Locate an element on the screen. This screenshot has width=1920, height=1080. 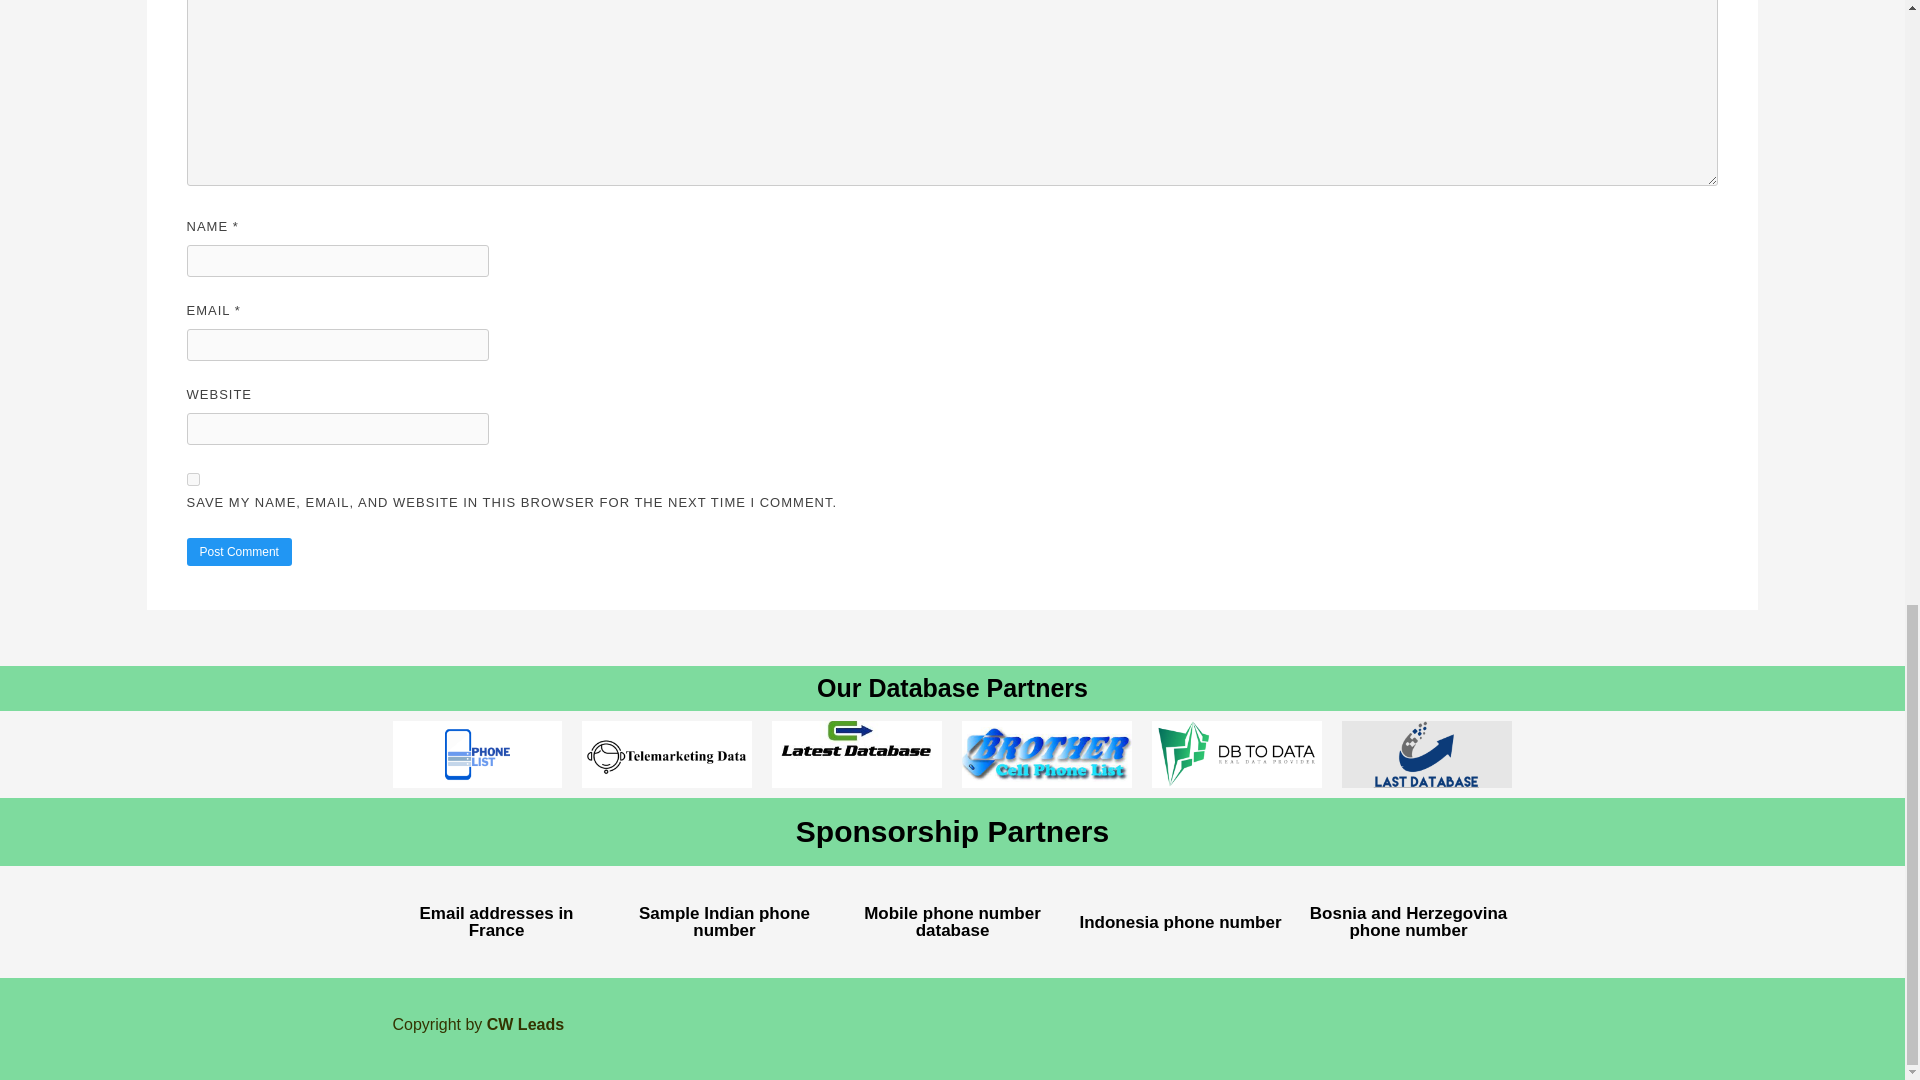
Mobile phone number database is located at coordinates (952, 921).